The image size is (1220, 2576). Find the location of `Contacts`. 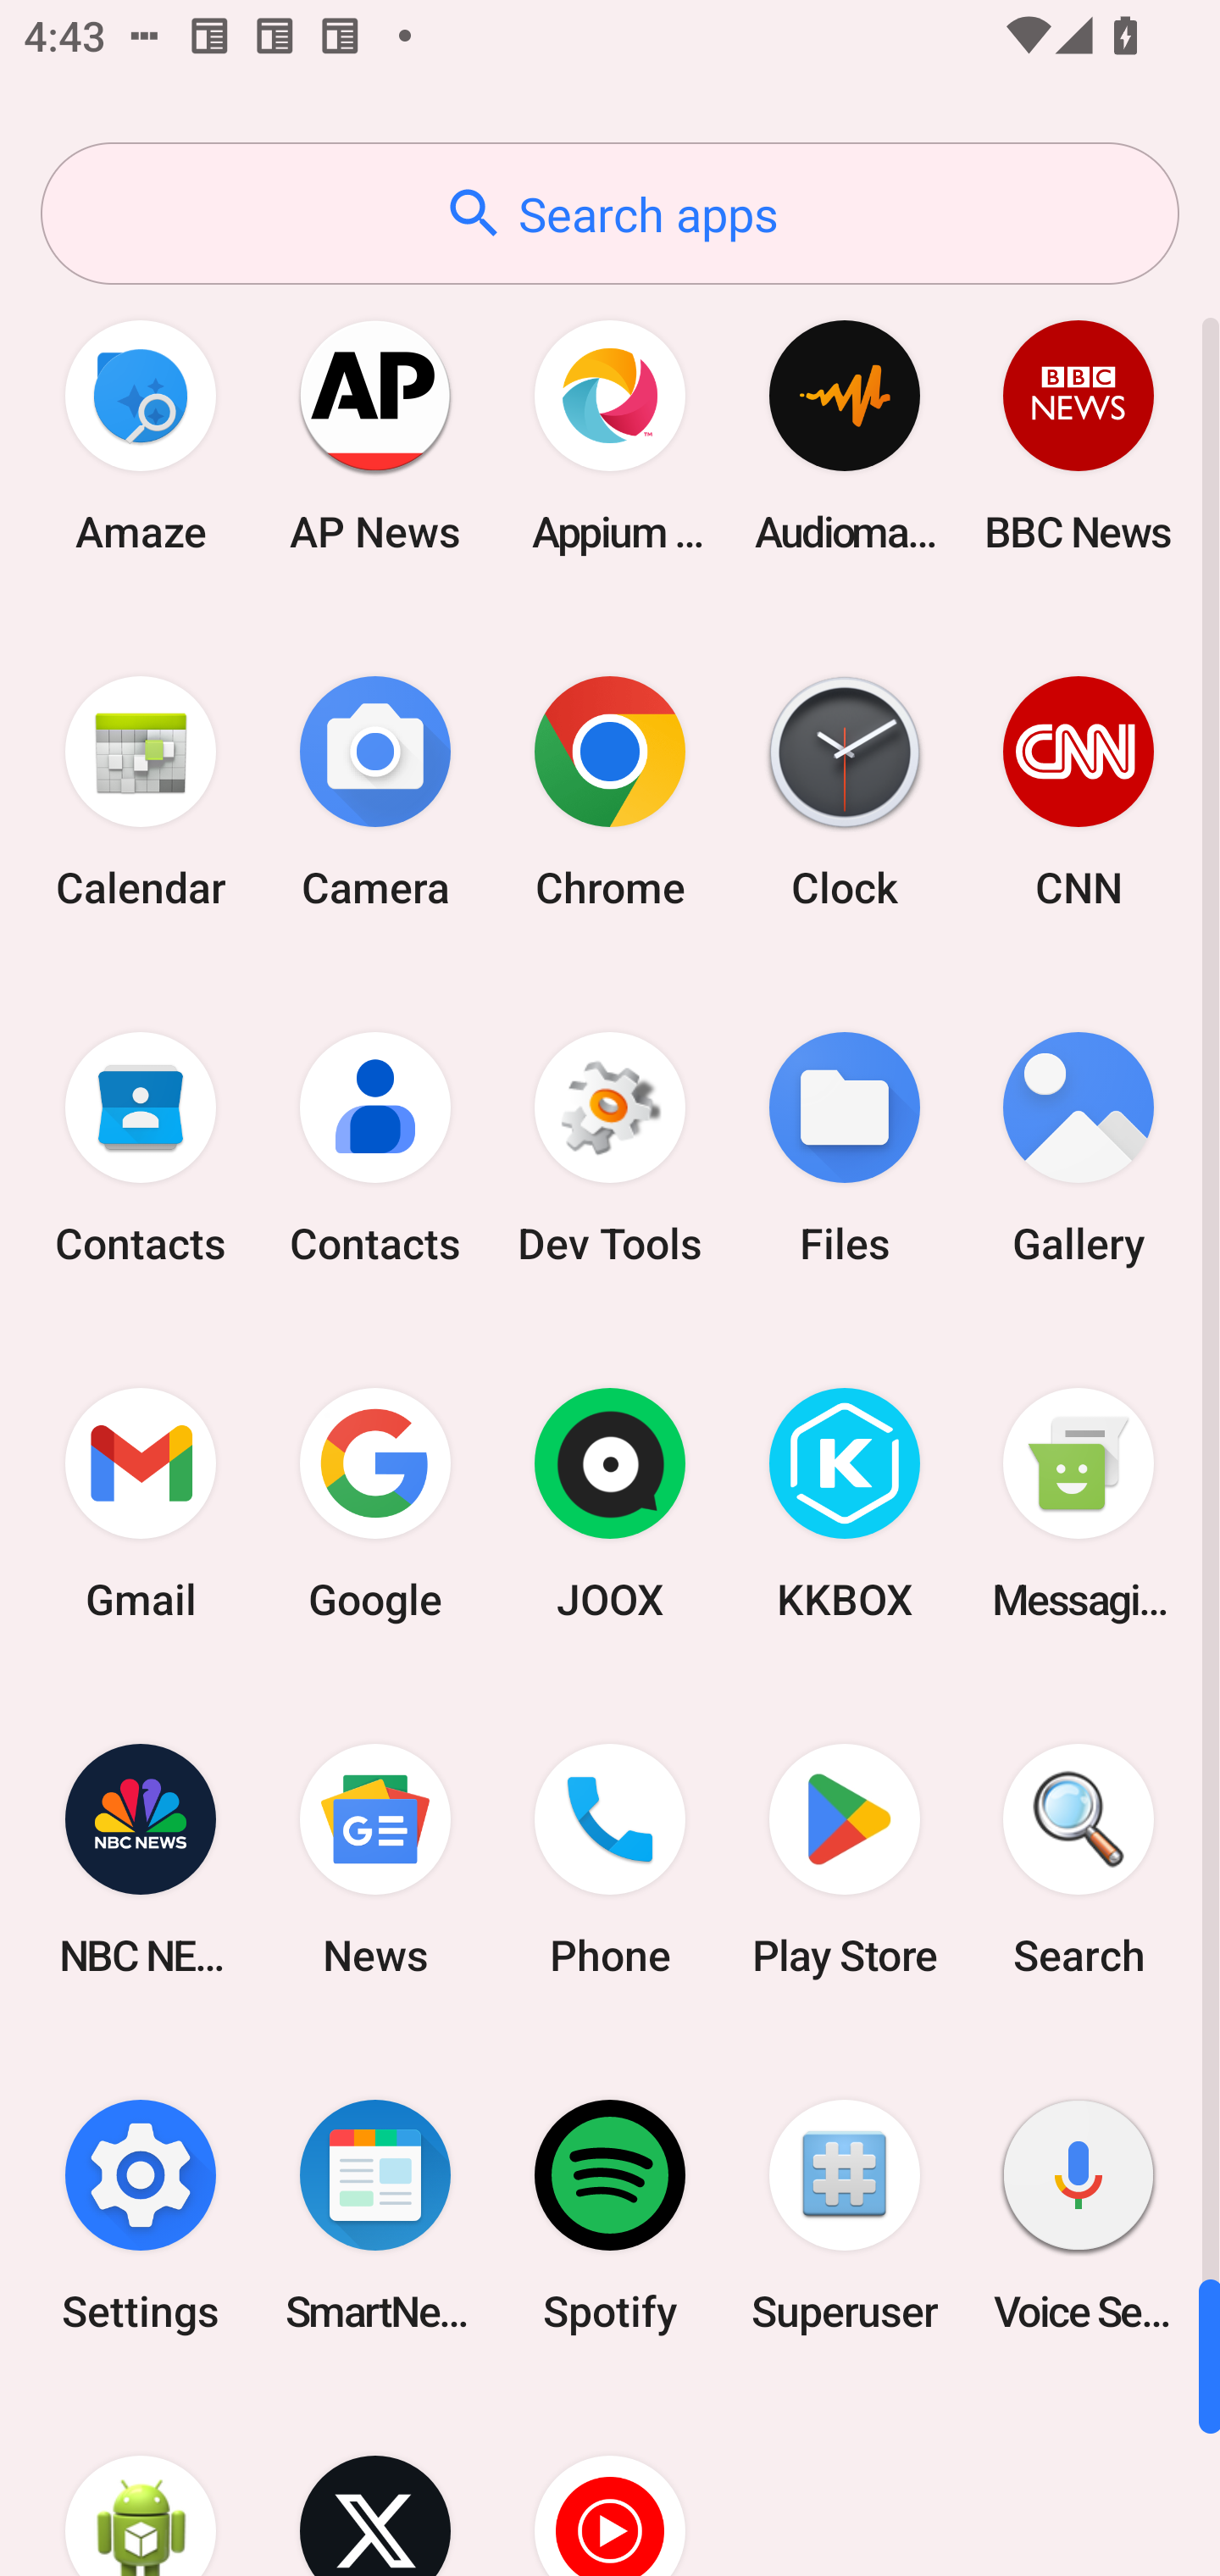

Contacts is located at coordinates (141, 1149).